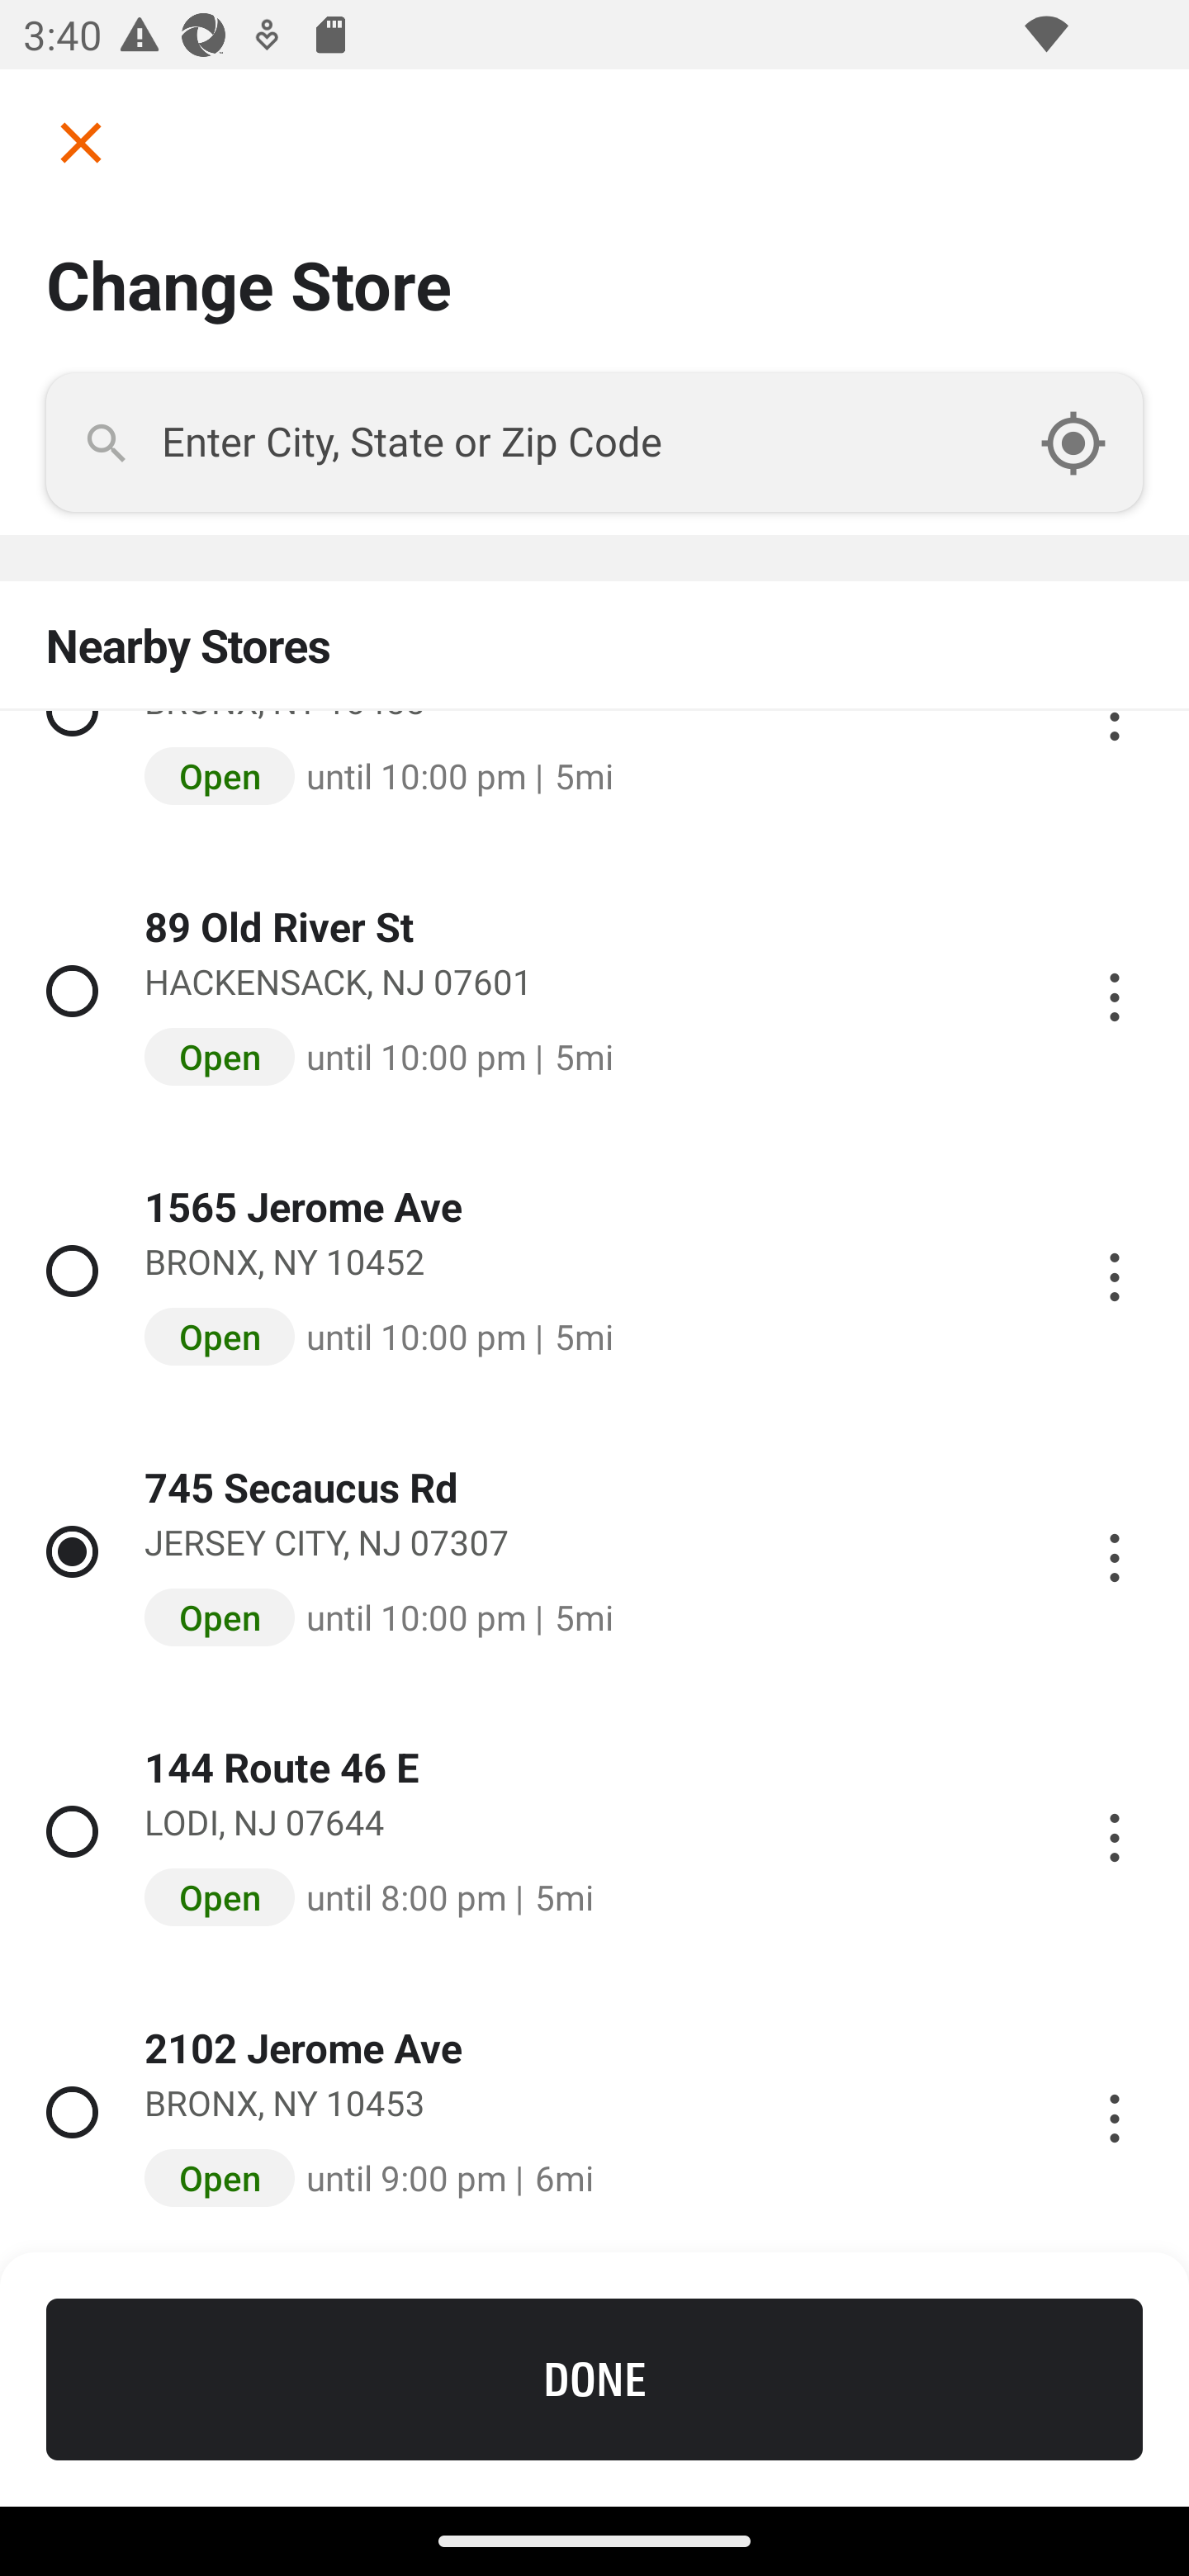  I want to click on more-actions-for-89 Old River St ︙, so click(1114, 990).